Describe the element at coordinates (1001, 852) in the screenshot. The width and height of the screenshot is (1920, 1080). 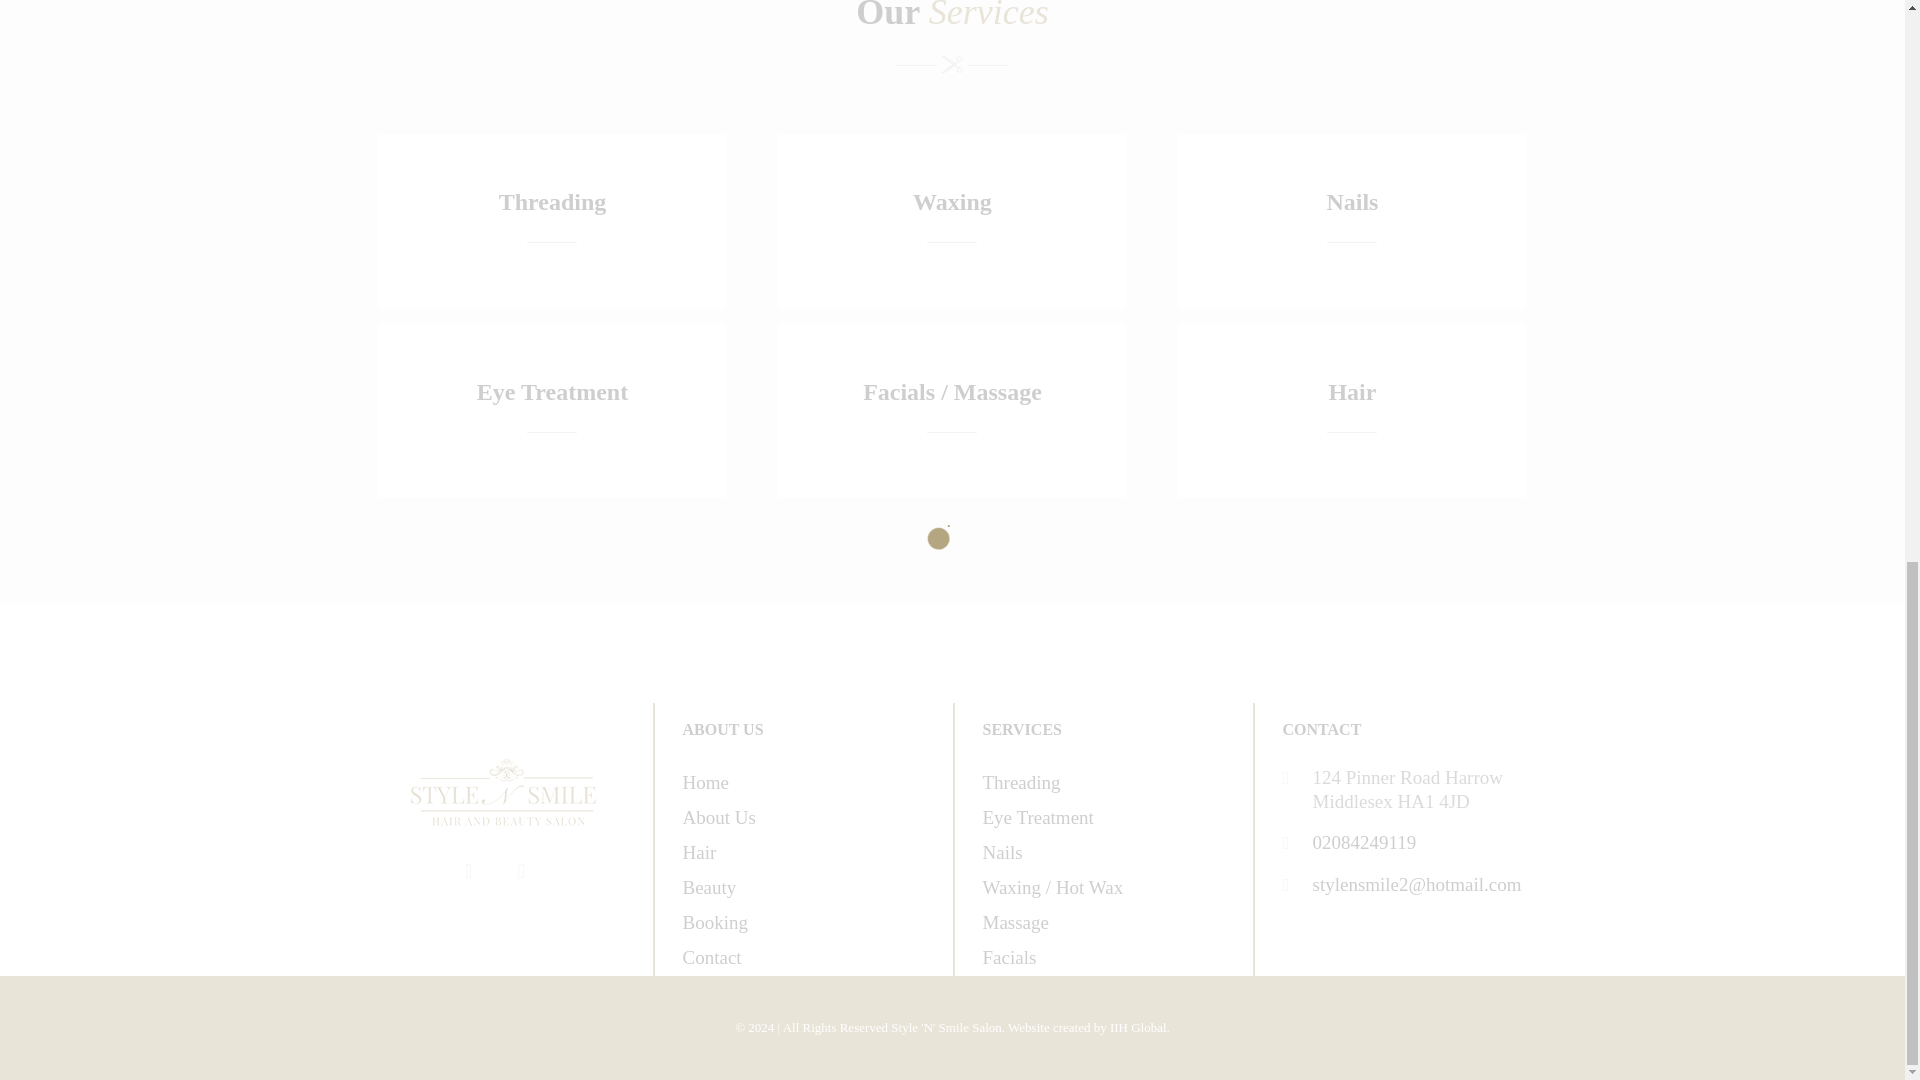
I see `Nails` at that location.